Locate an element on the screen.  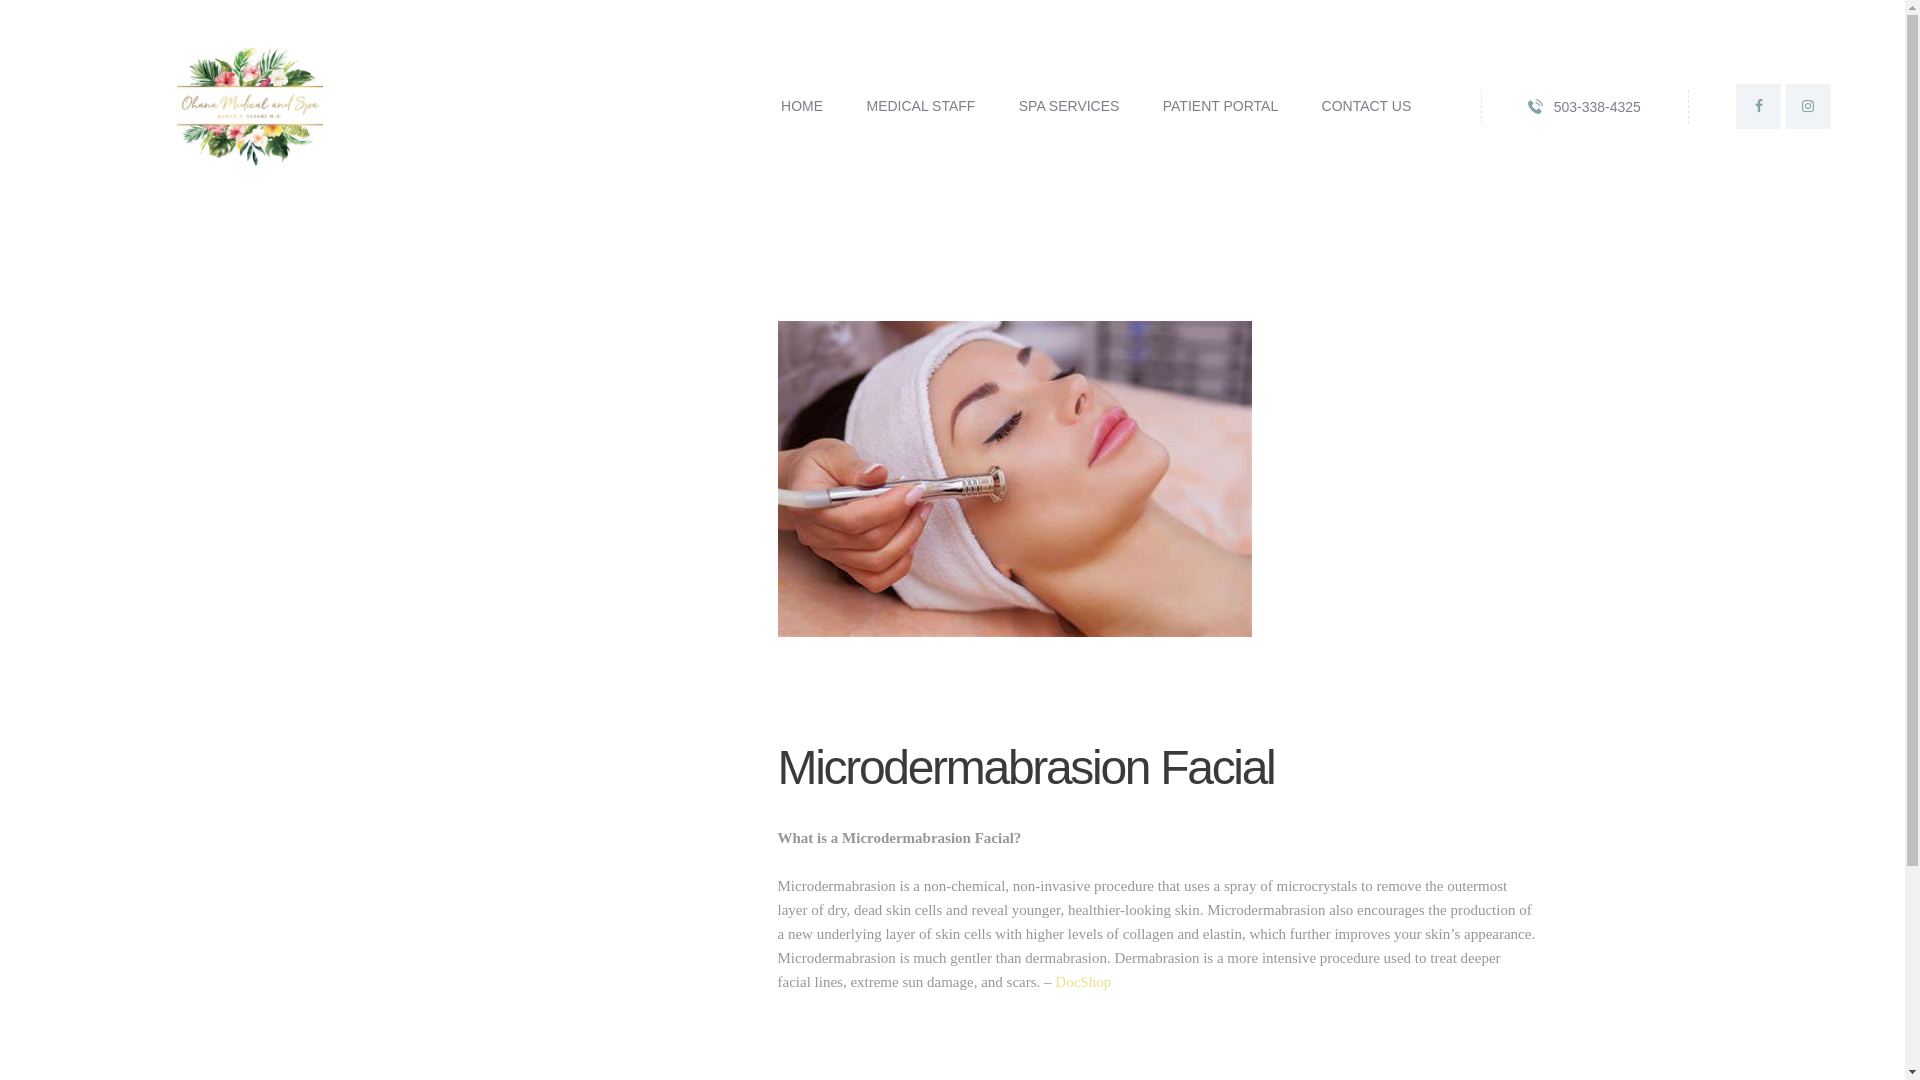
HOME is located at coordinates (801, 106).